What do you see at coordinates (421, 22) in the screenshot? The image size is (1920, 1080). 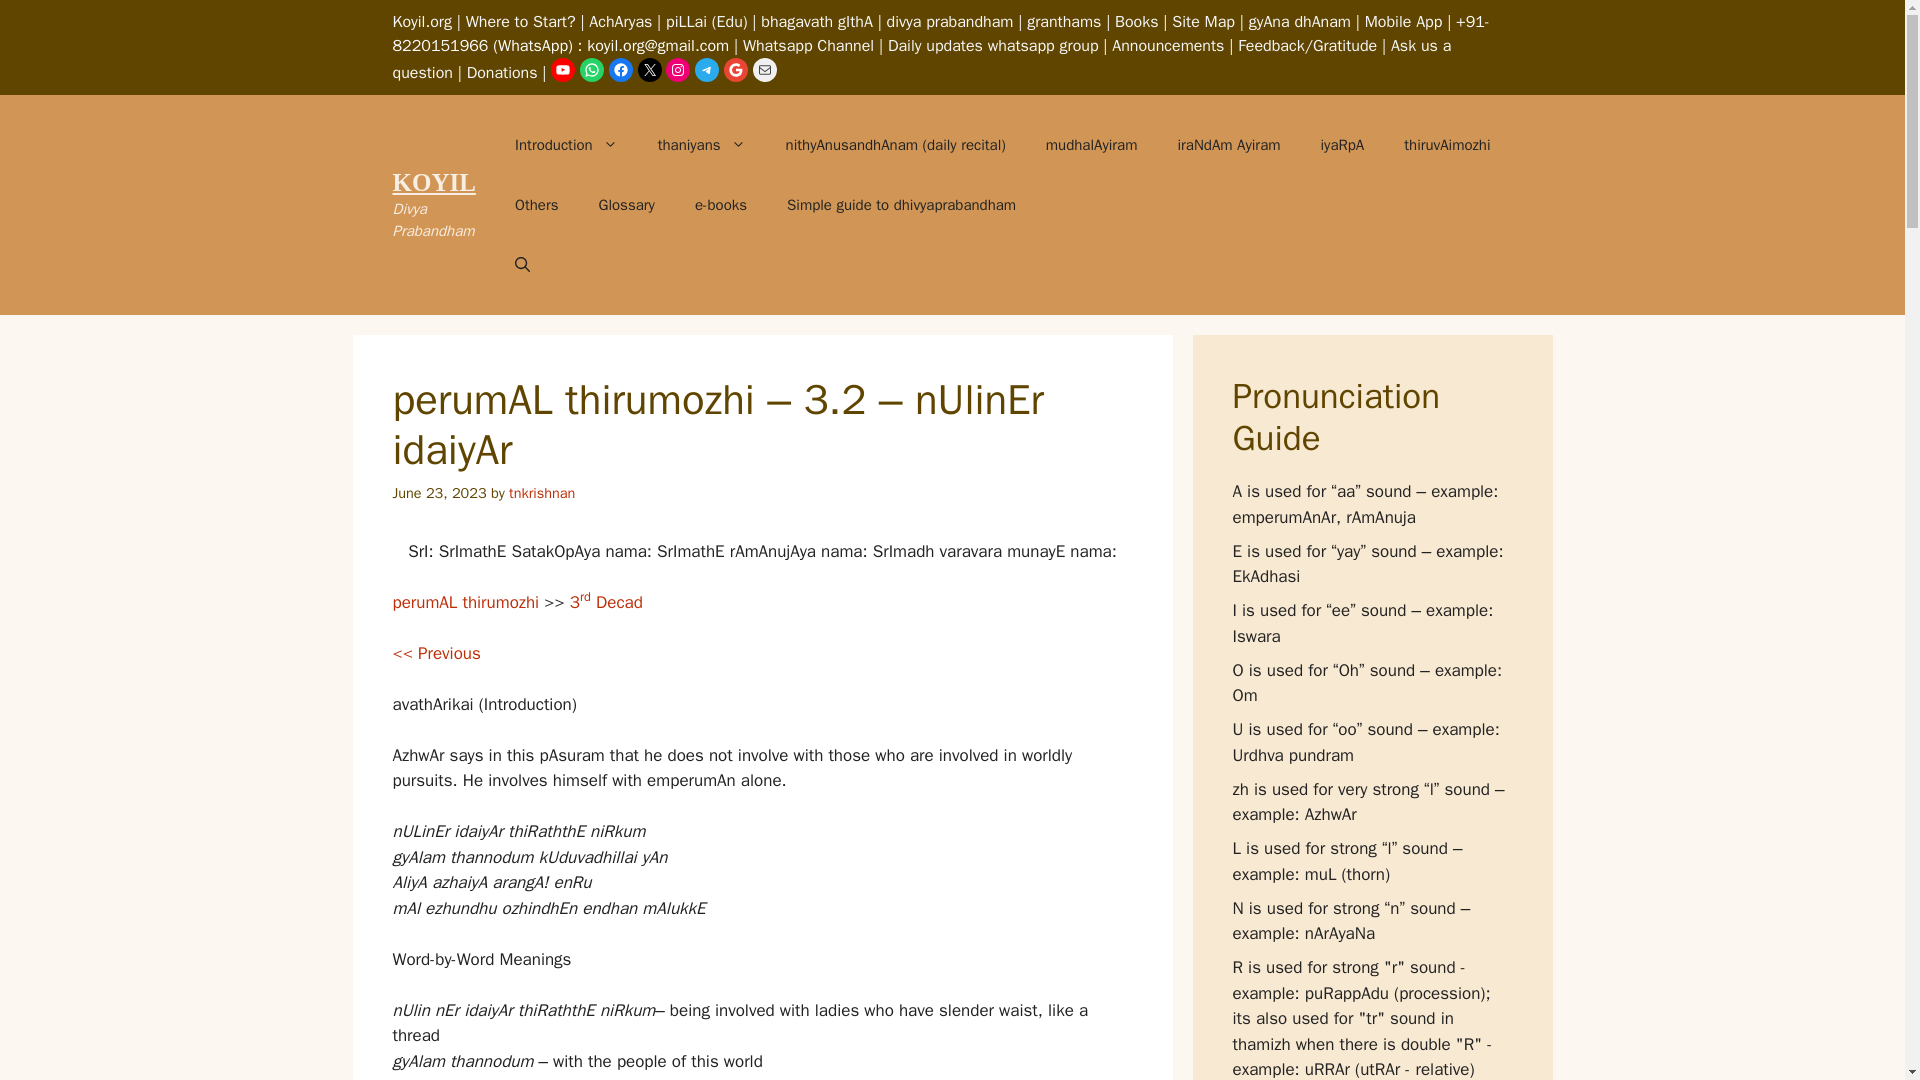 I see `Koyil.org` at bounding box center [421, 22].